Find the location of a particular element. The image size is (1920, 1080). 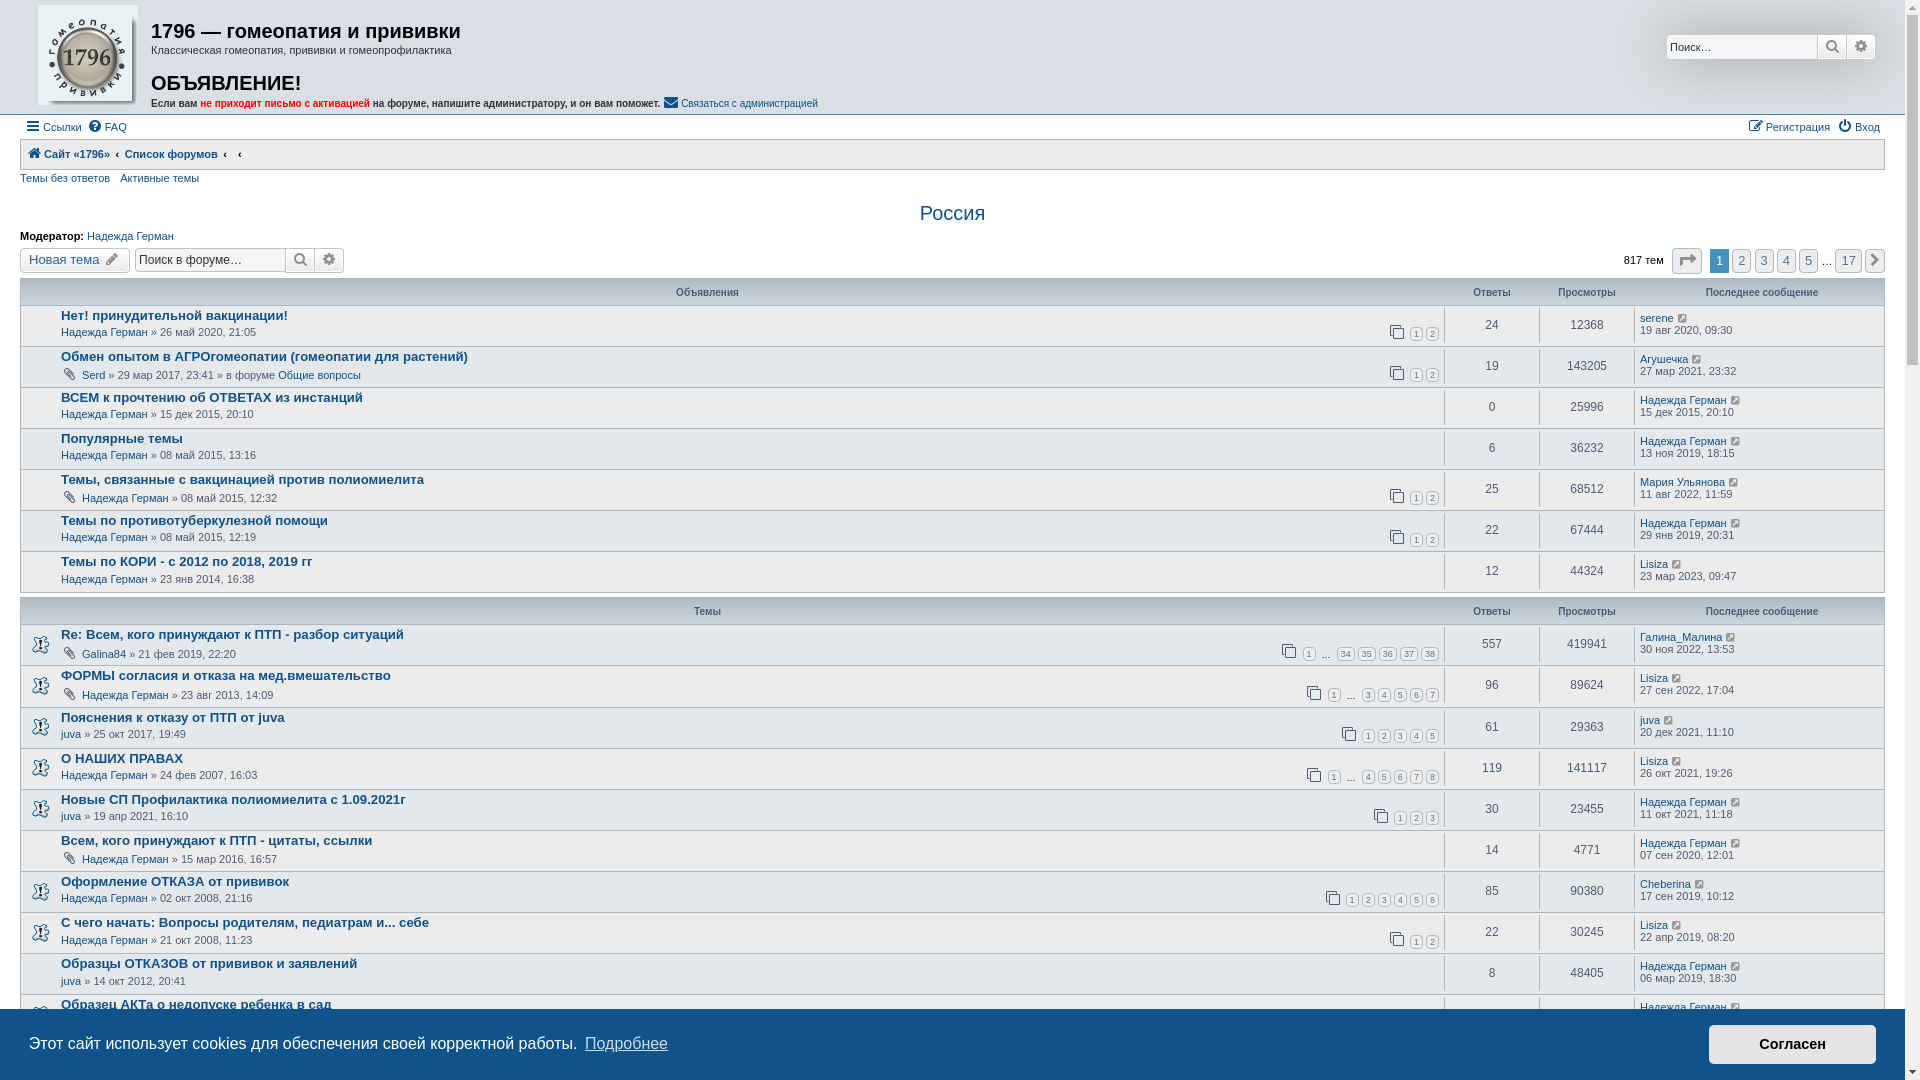

1 is located at coordinates (1352, 900).